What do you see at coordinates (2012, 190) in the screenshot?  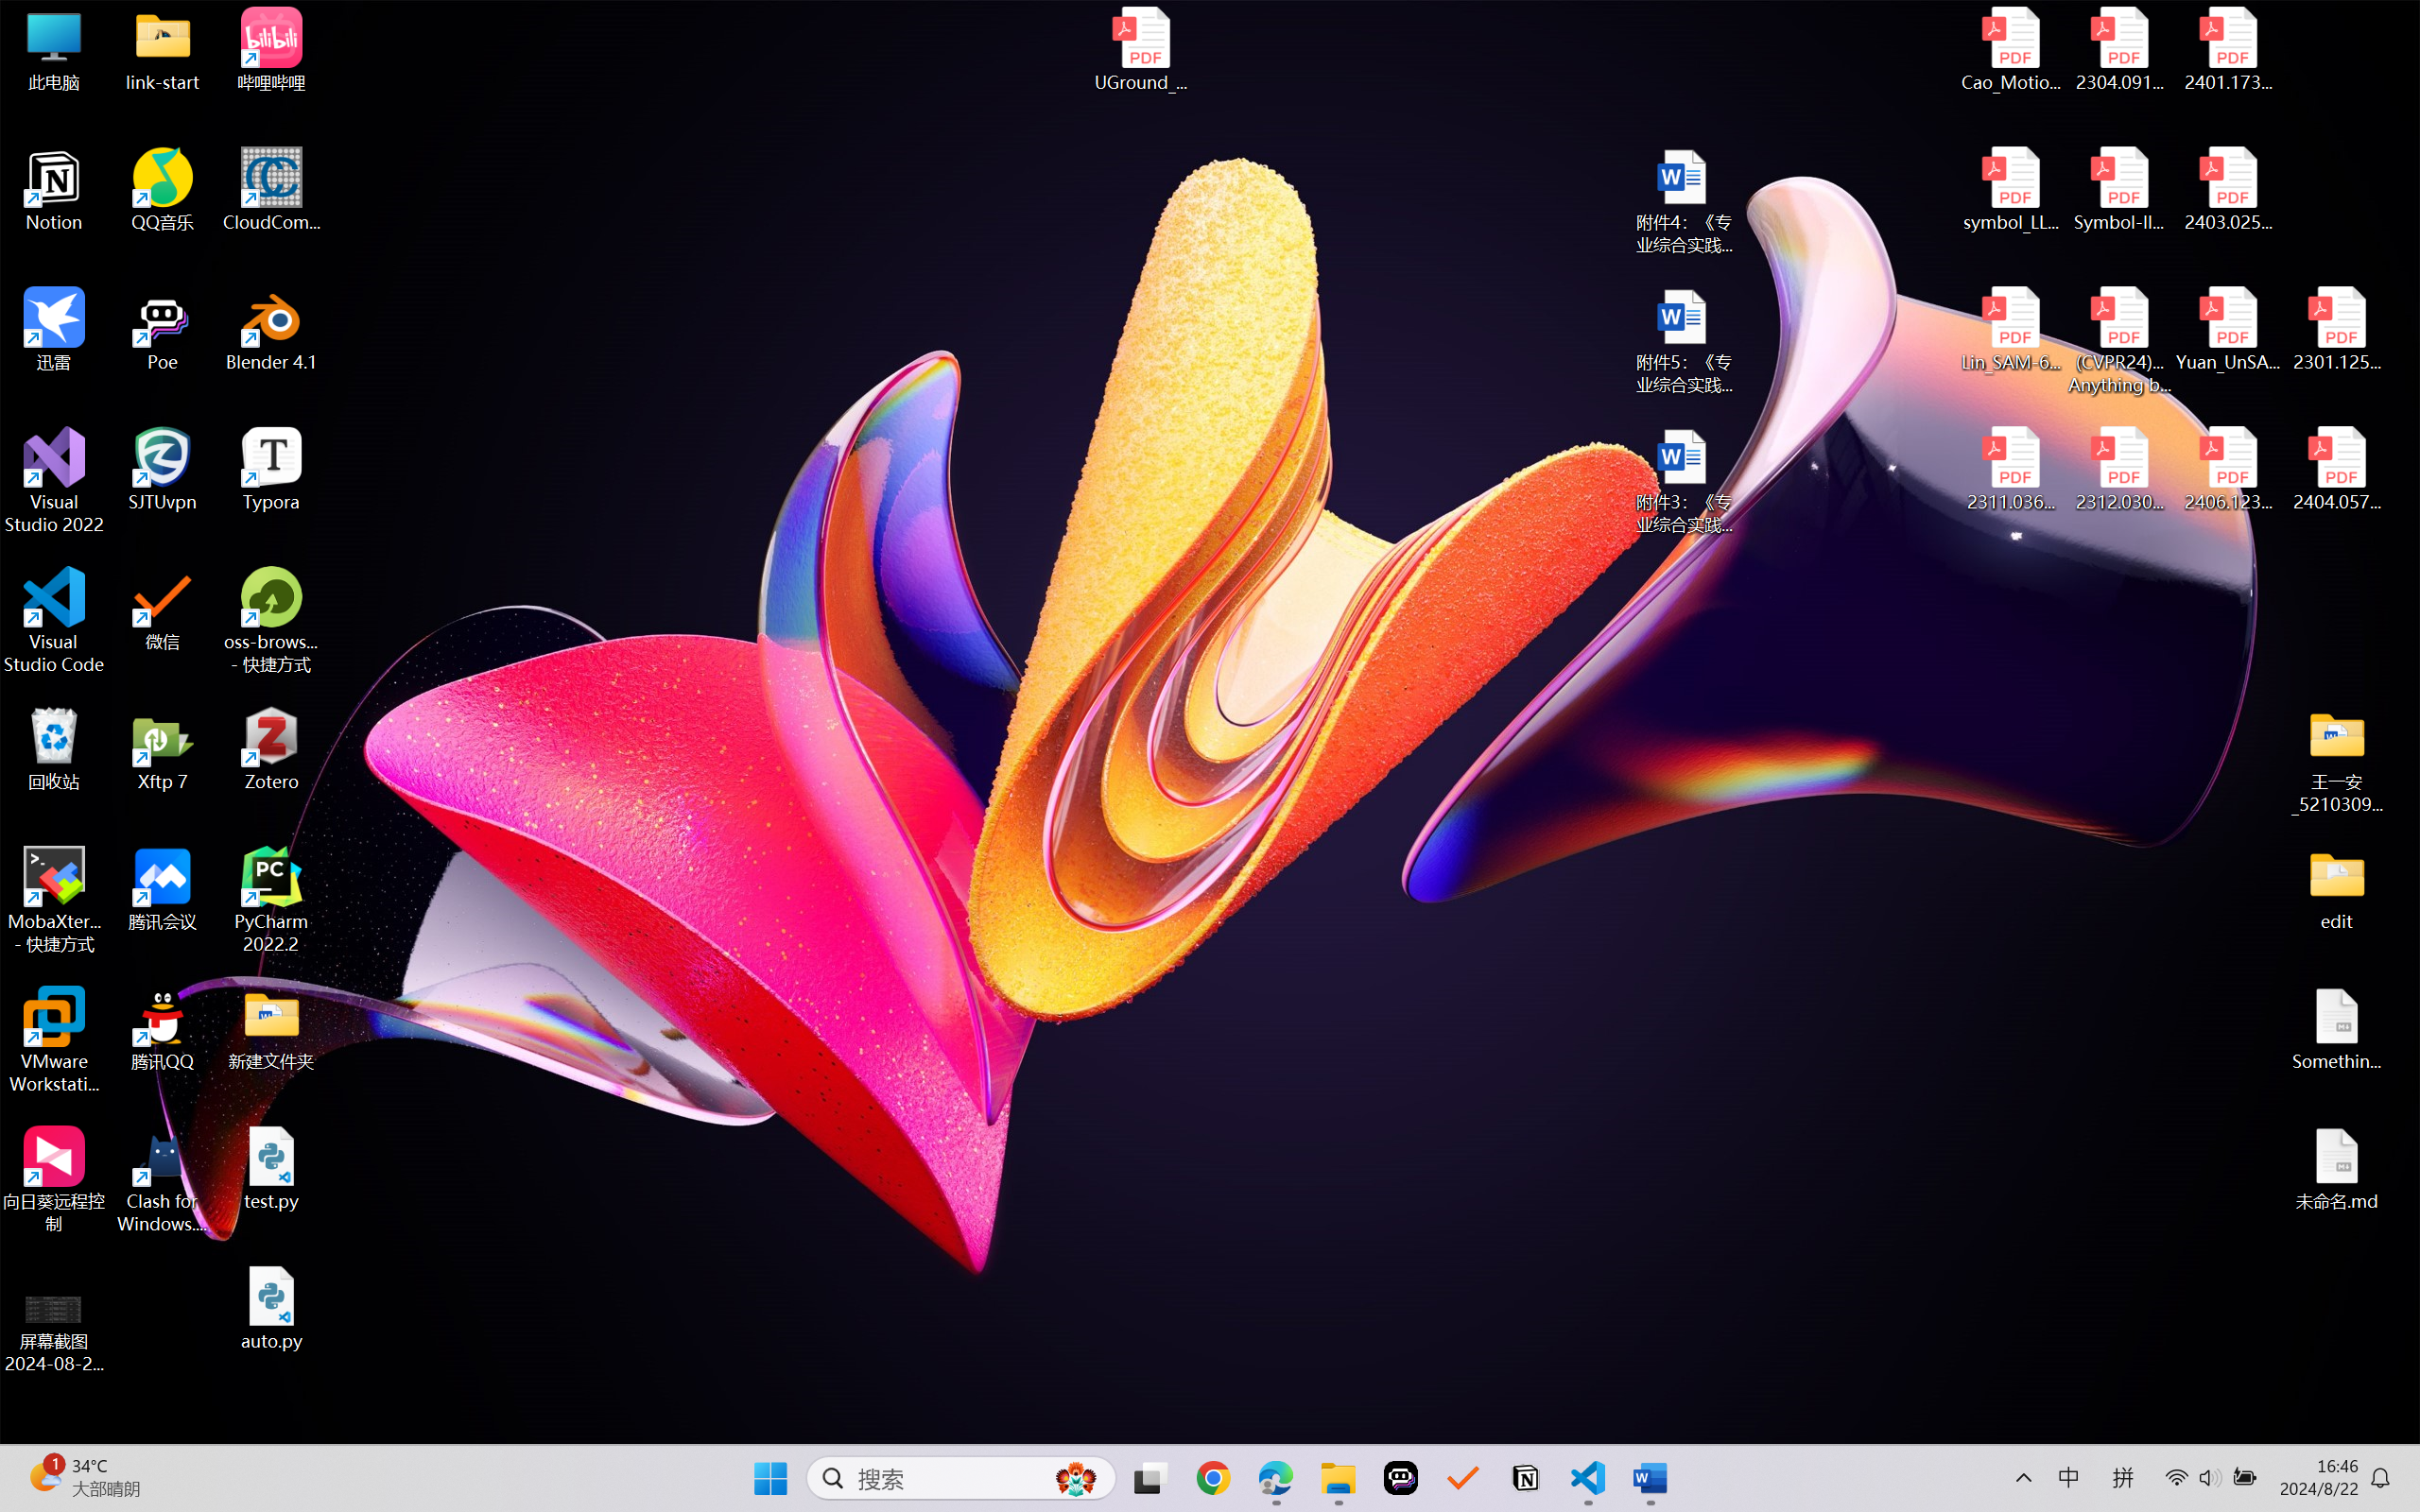 I see `symbol_LLM.pdf` at bounding box center [2012, 190].